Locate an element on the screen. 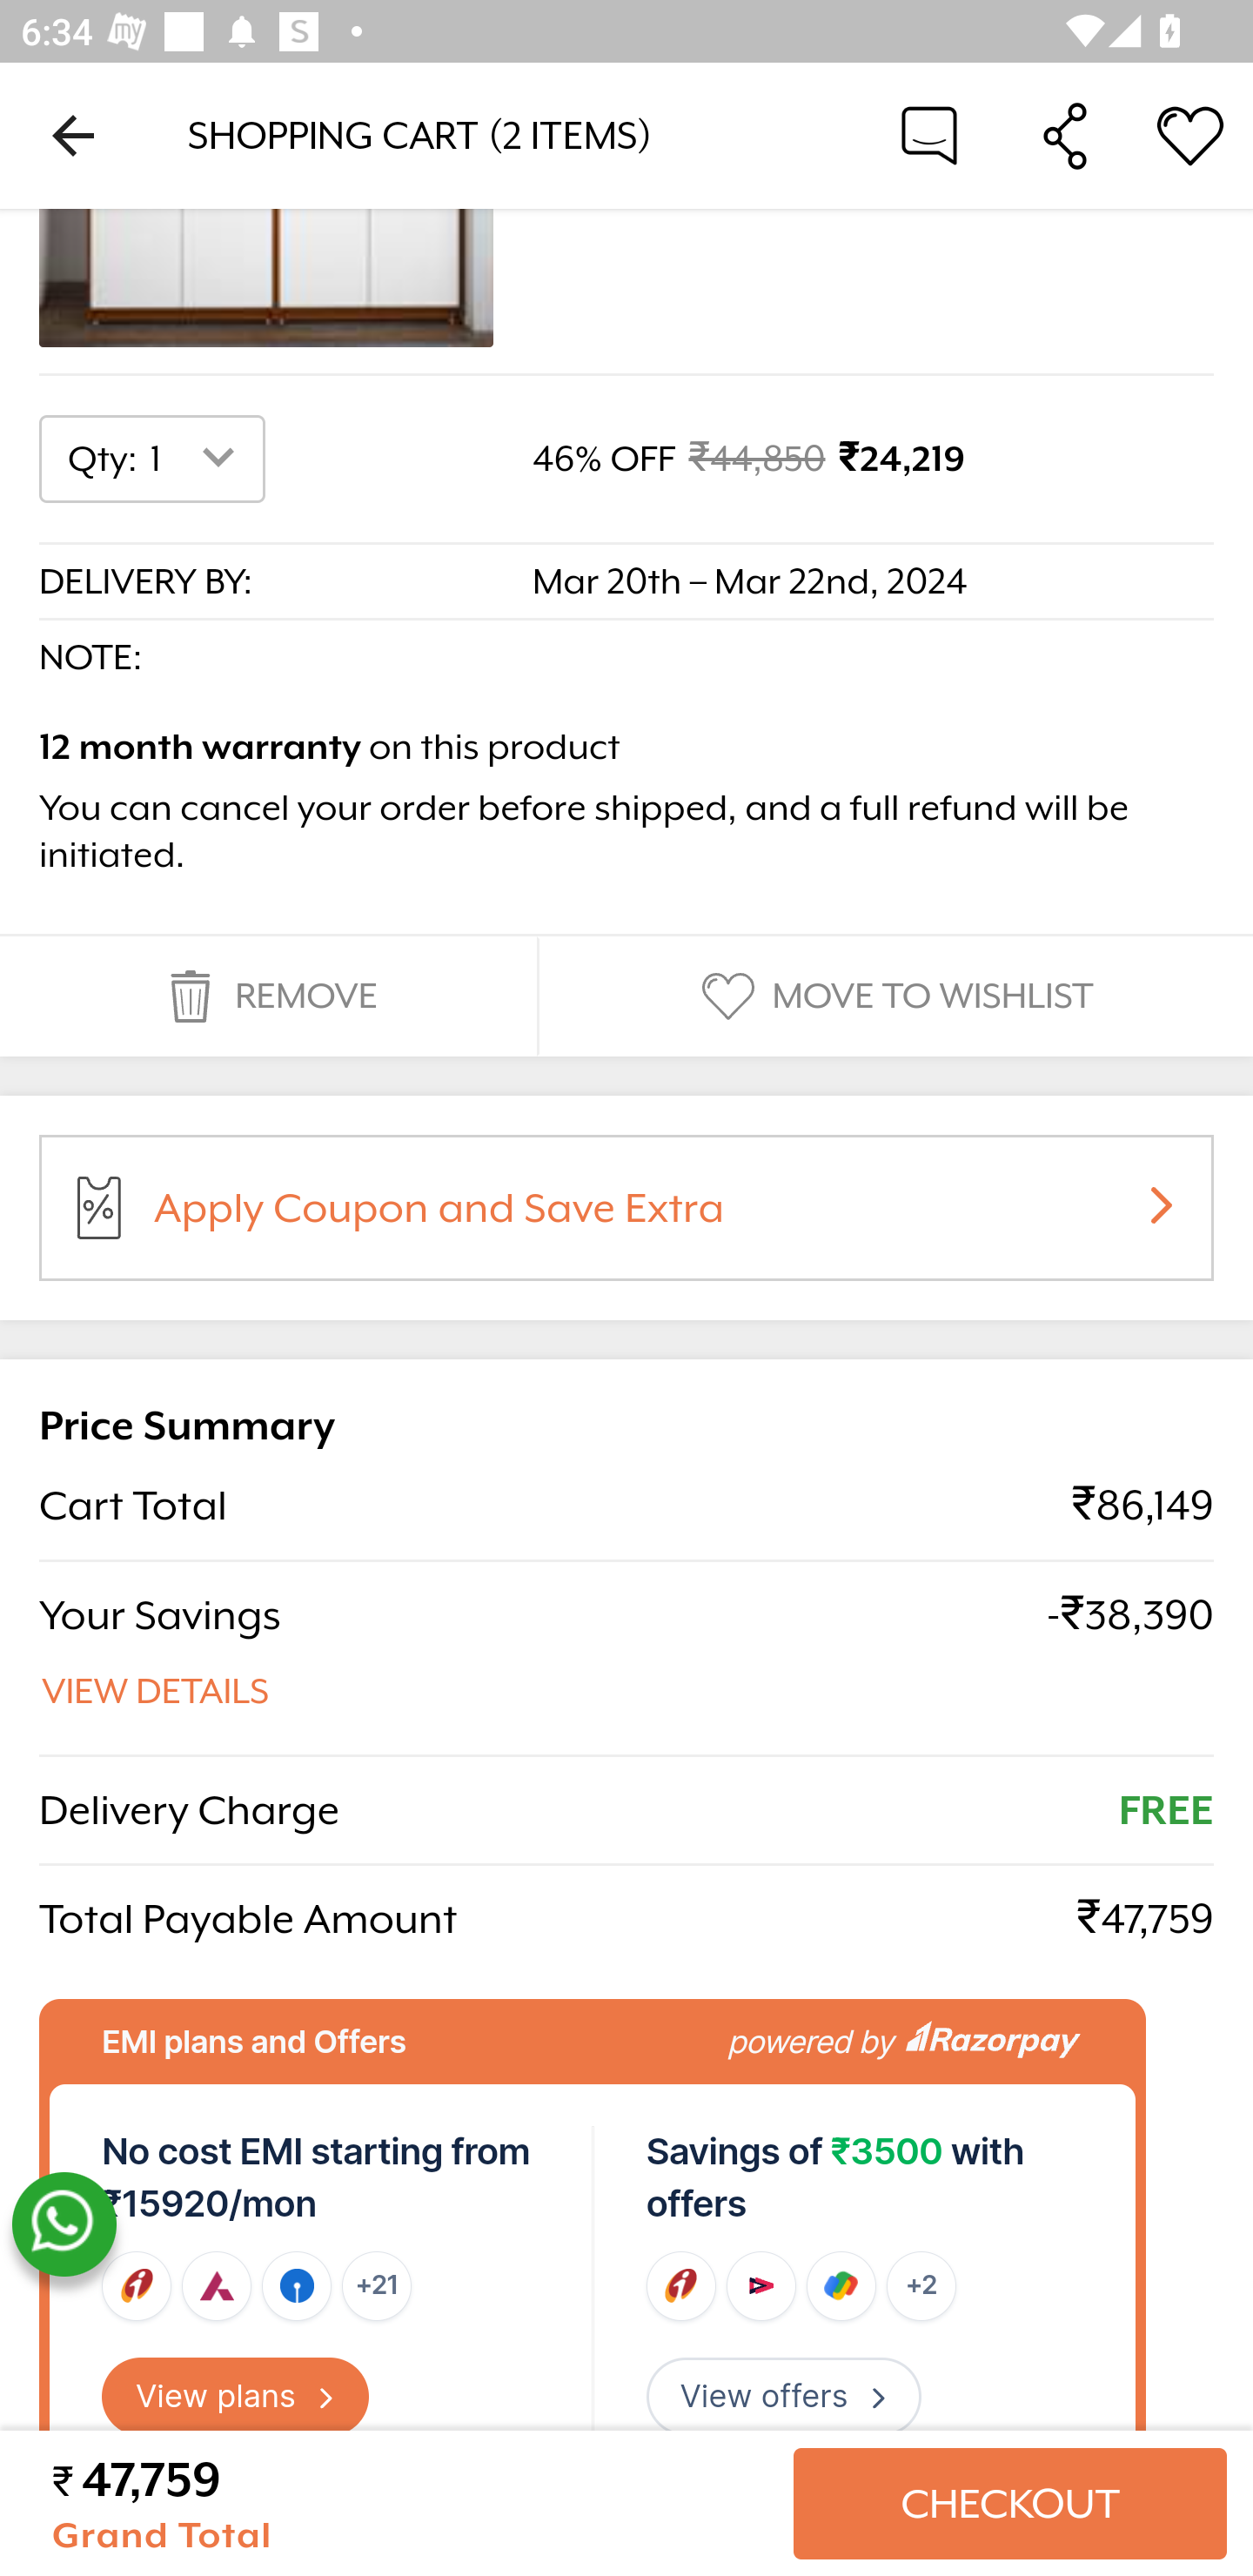 This screenshot has height=2576, width=1253. ₹ 47,759 Grand Total is located at coordinates (411, 2505).